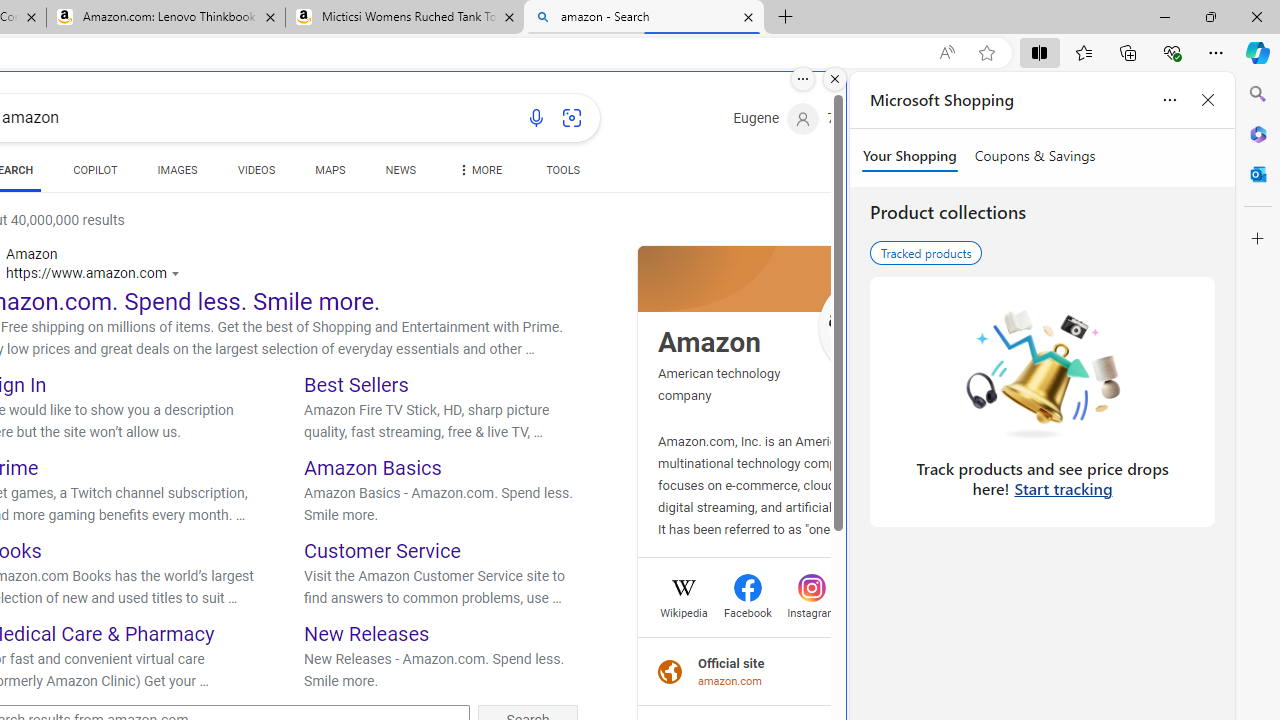 This screenshot has width=1280, height=720. What do you see at coordinates (786, 278) in the screenshot?
I see `Class: spl_logobg` at bounding box center [786, 278].